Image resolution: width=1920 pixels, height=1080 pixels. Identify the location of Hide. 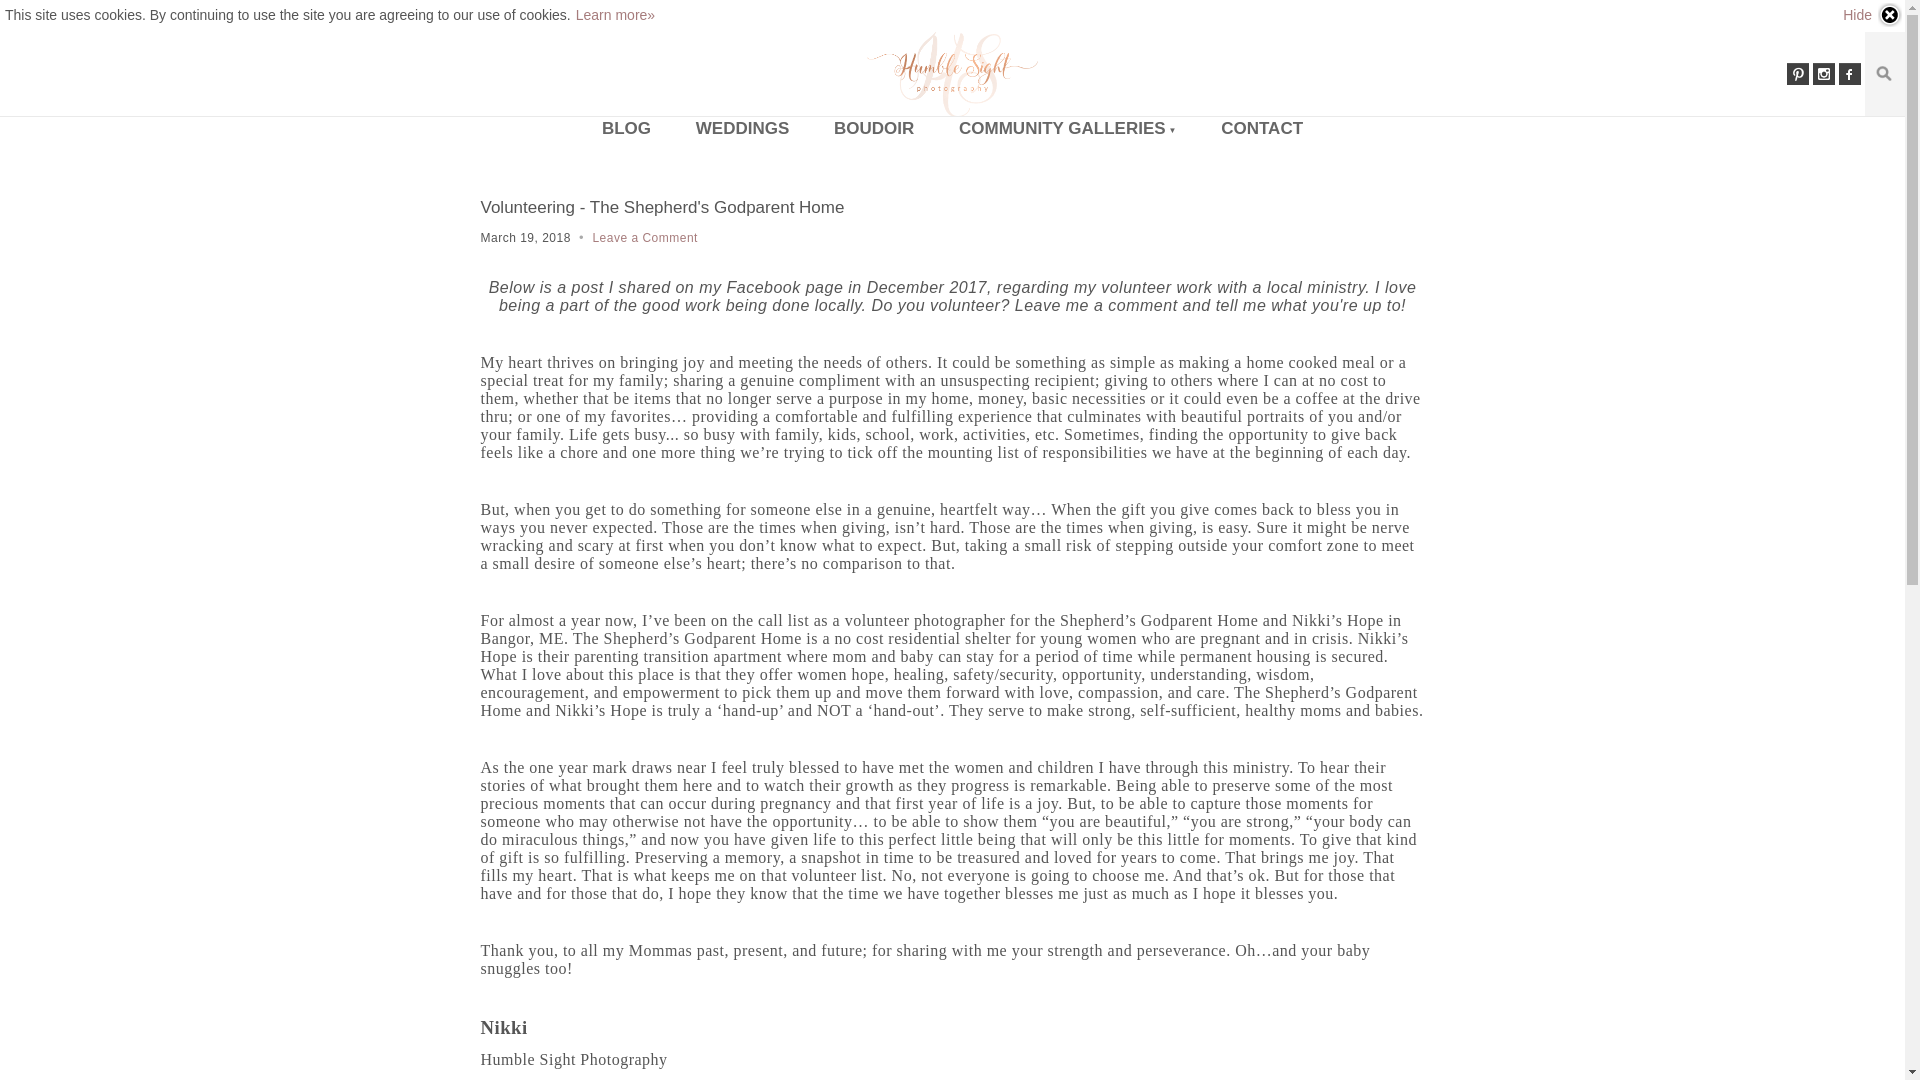
(1872, 15).